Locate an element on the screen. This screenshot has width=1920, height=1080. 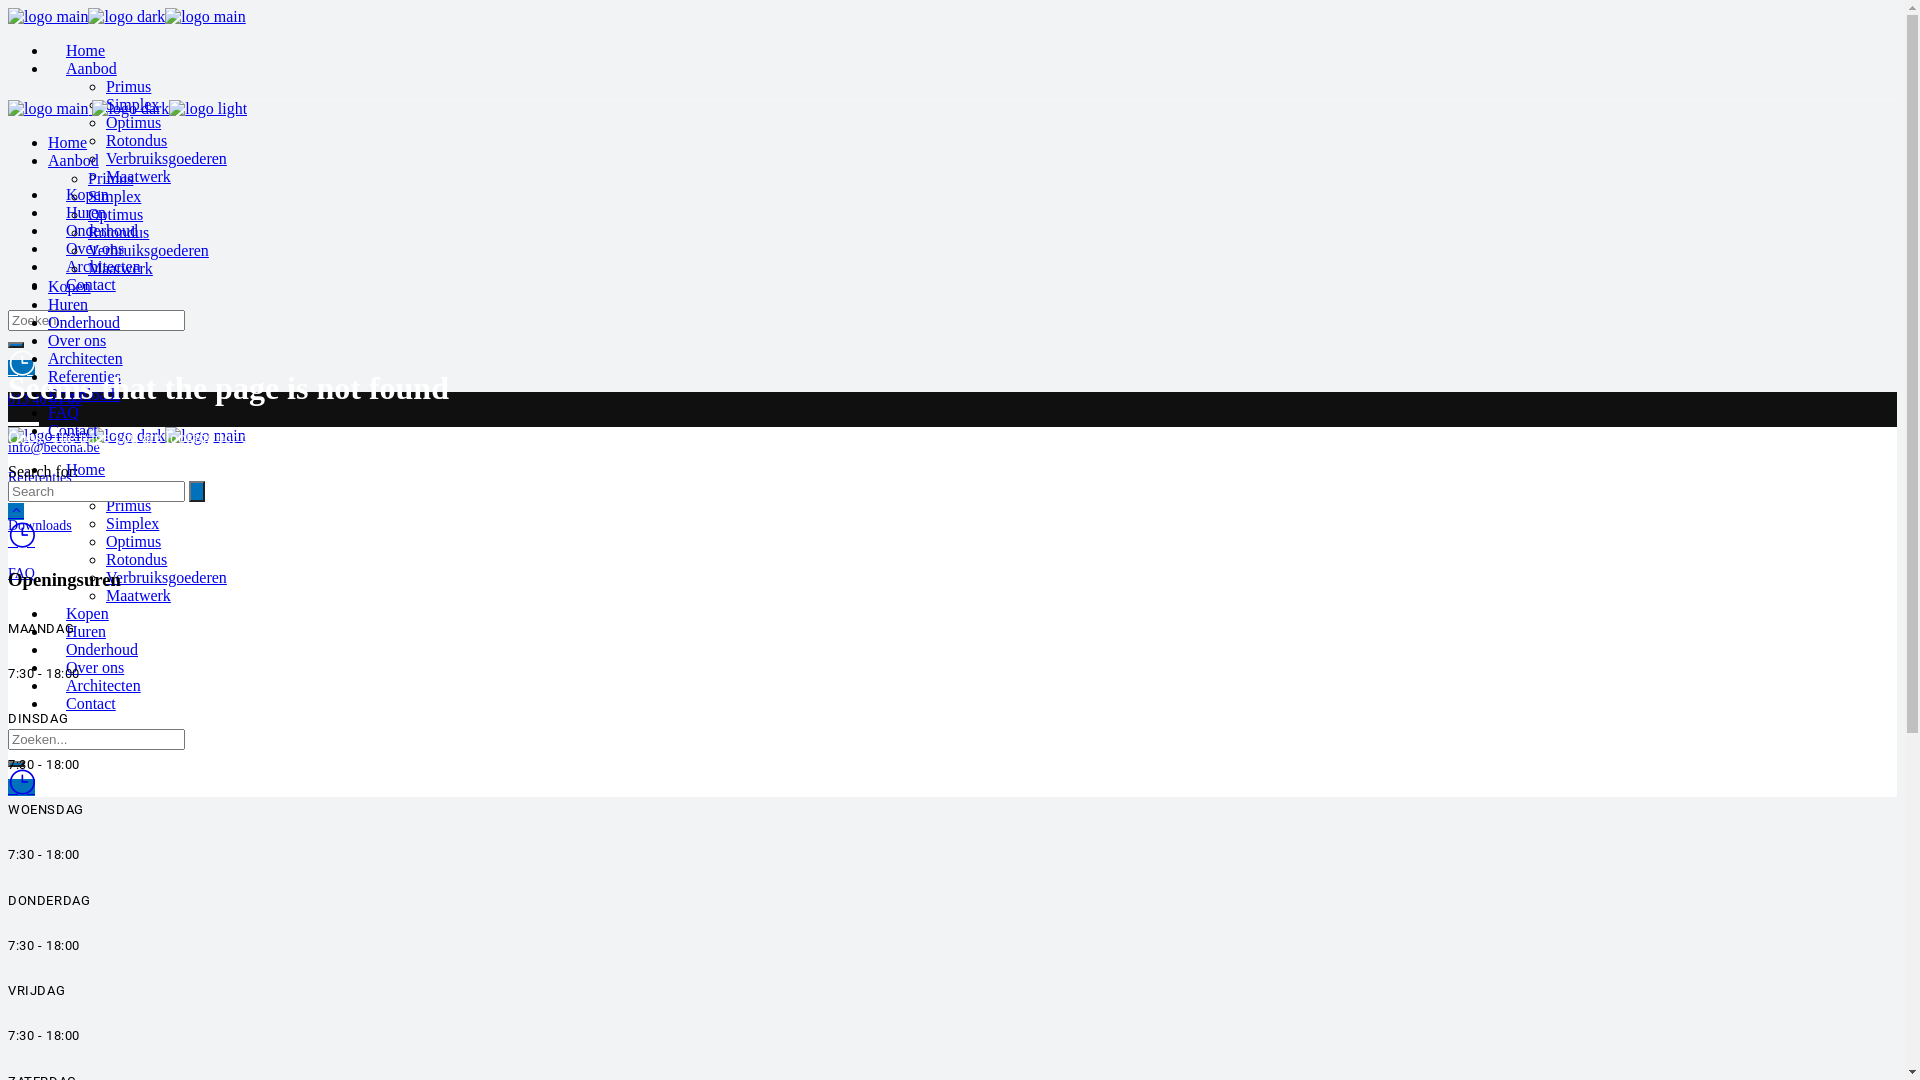
Rotondus is located at coordinates (136, 140).